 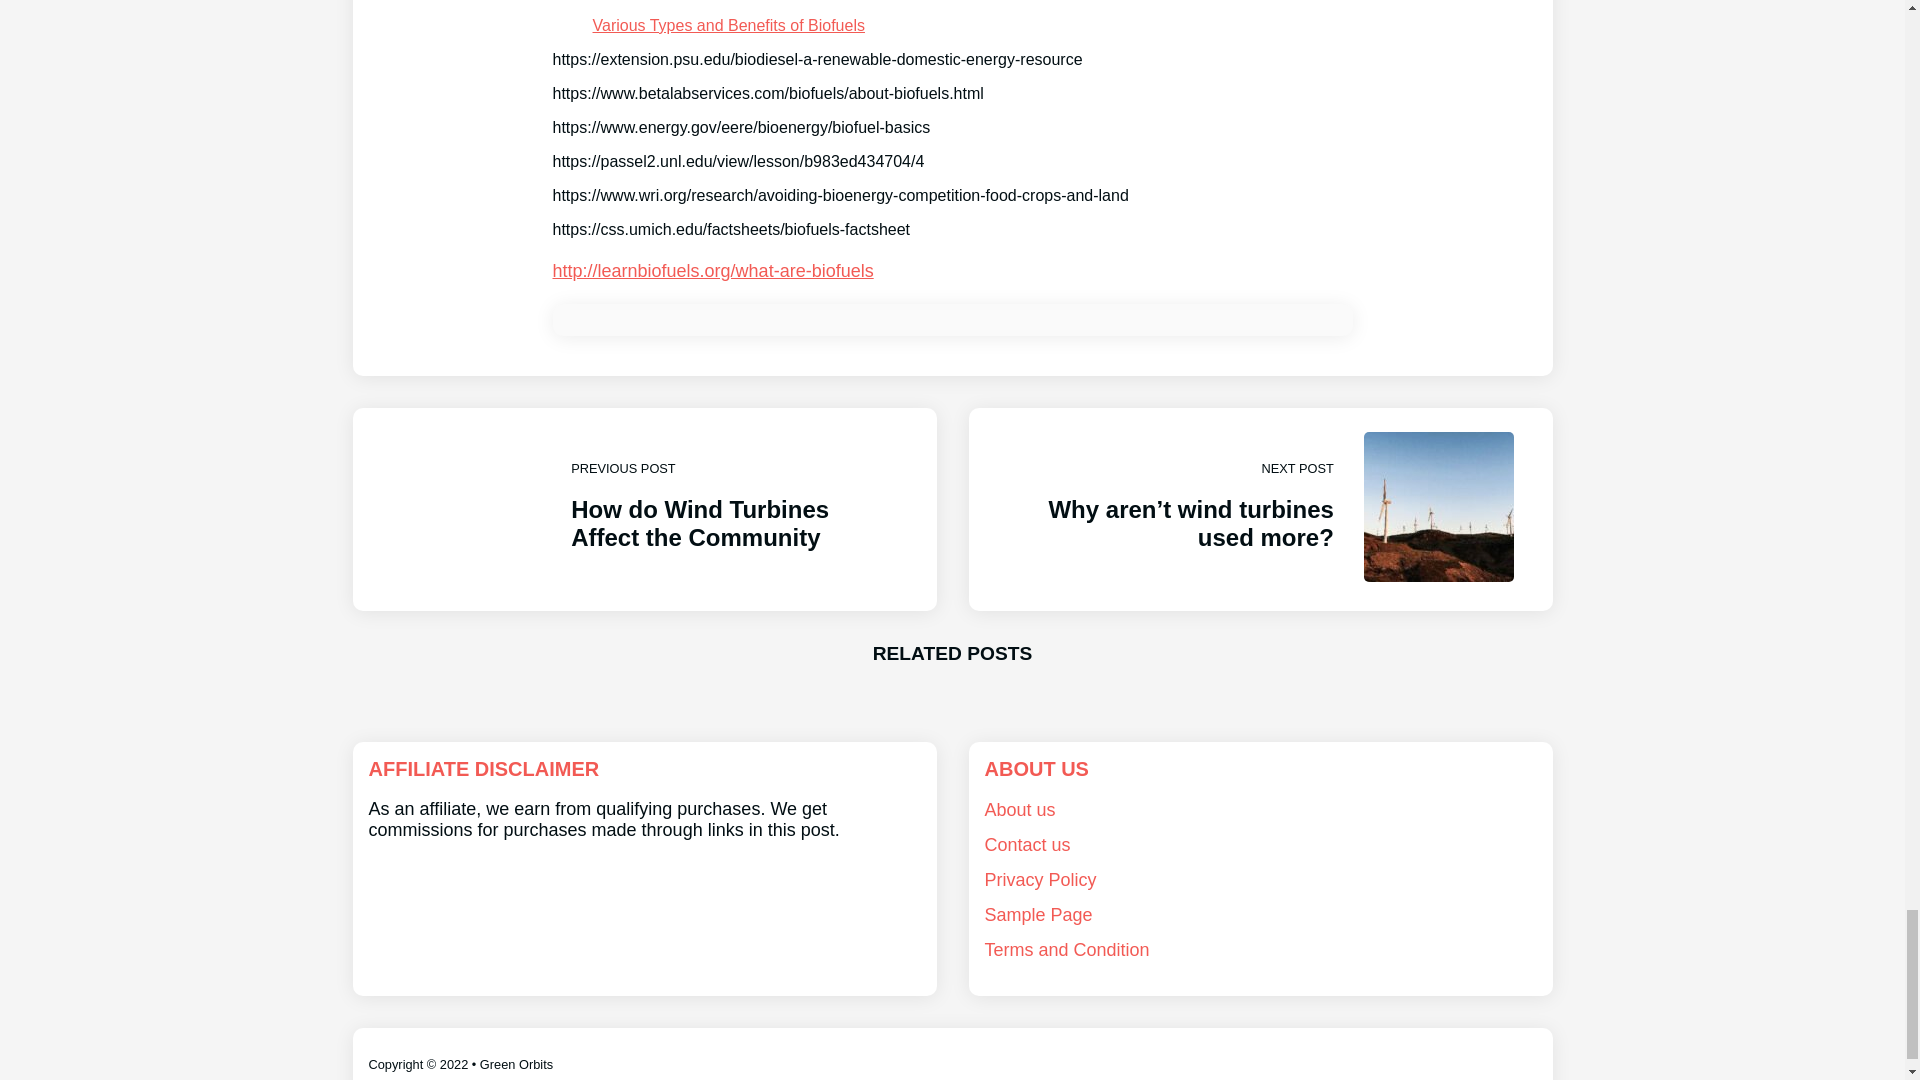 What do you see at coordinates (1066, 950) in the screenshot?
I see `Terms and Condition` at bounding box center [1066, 950].